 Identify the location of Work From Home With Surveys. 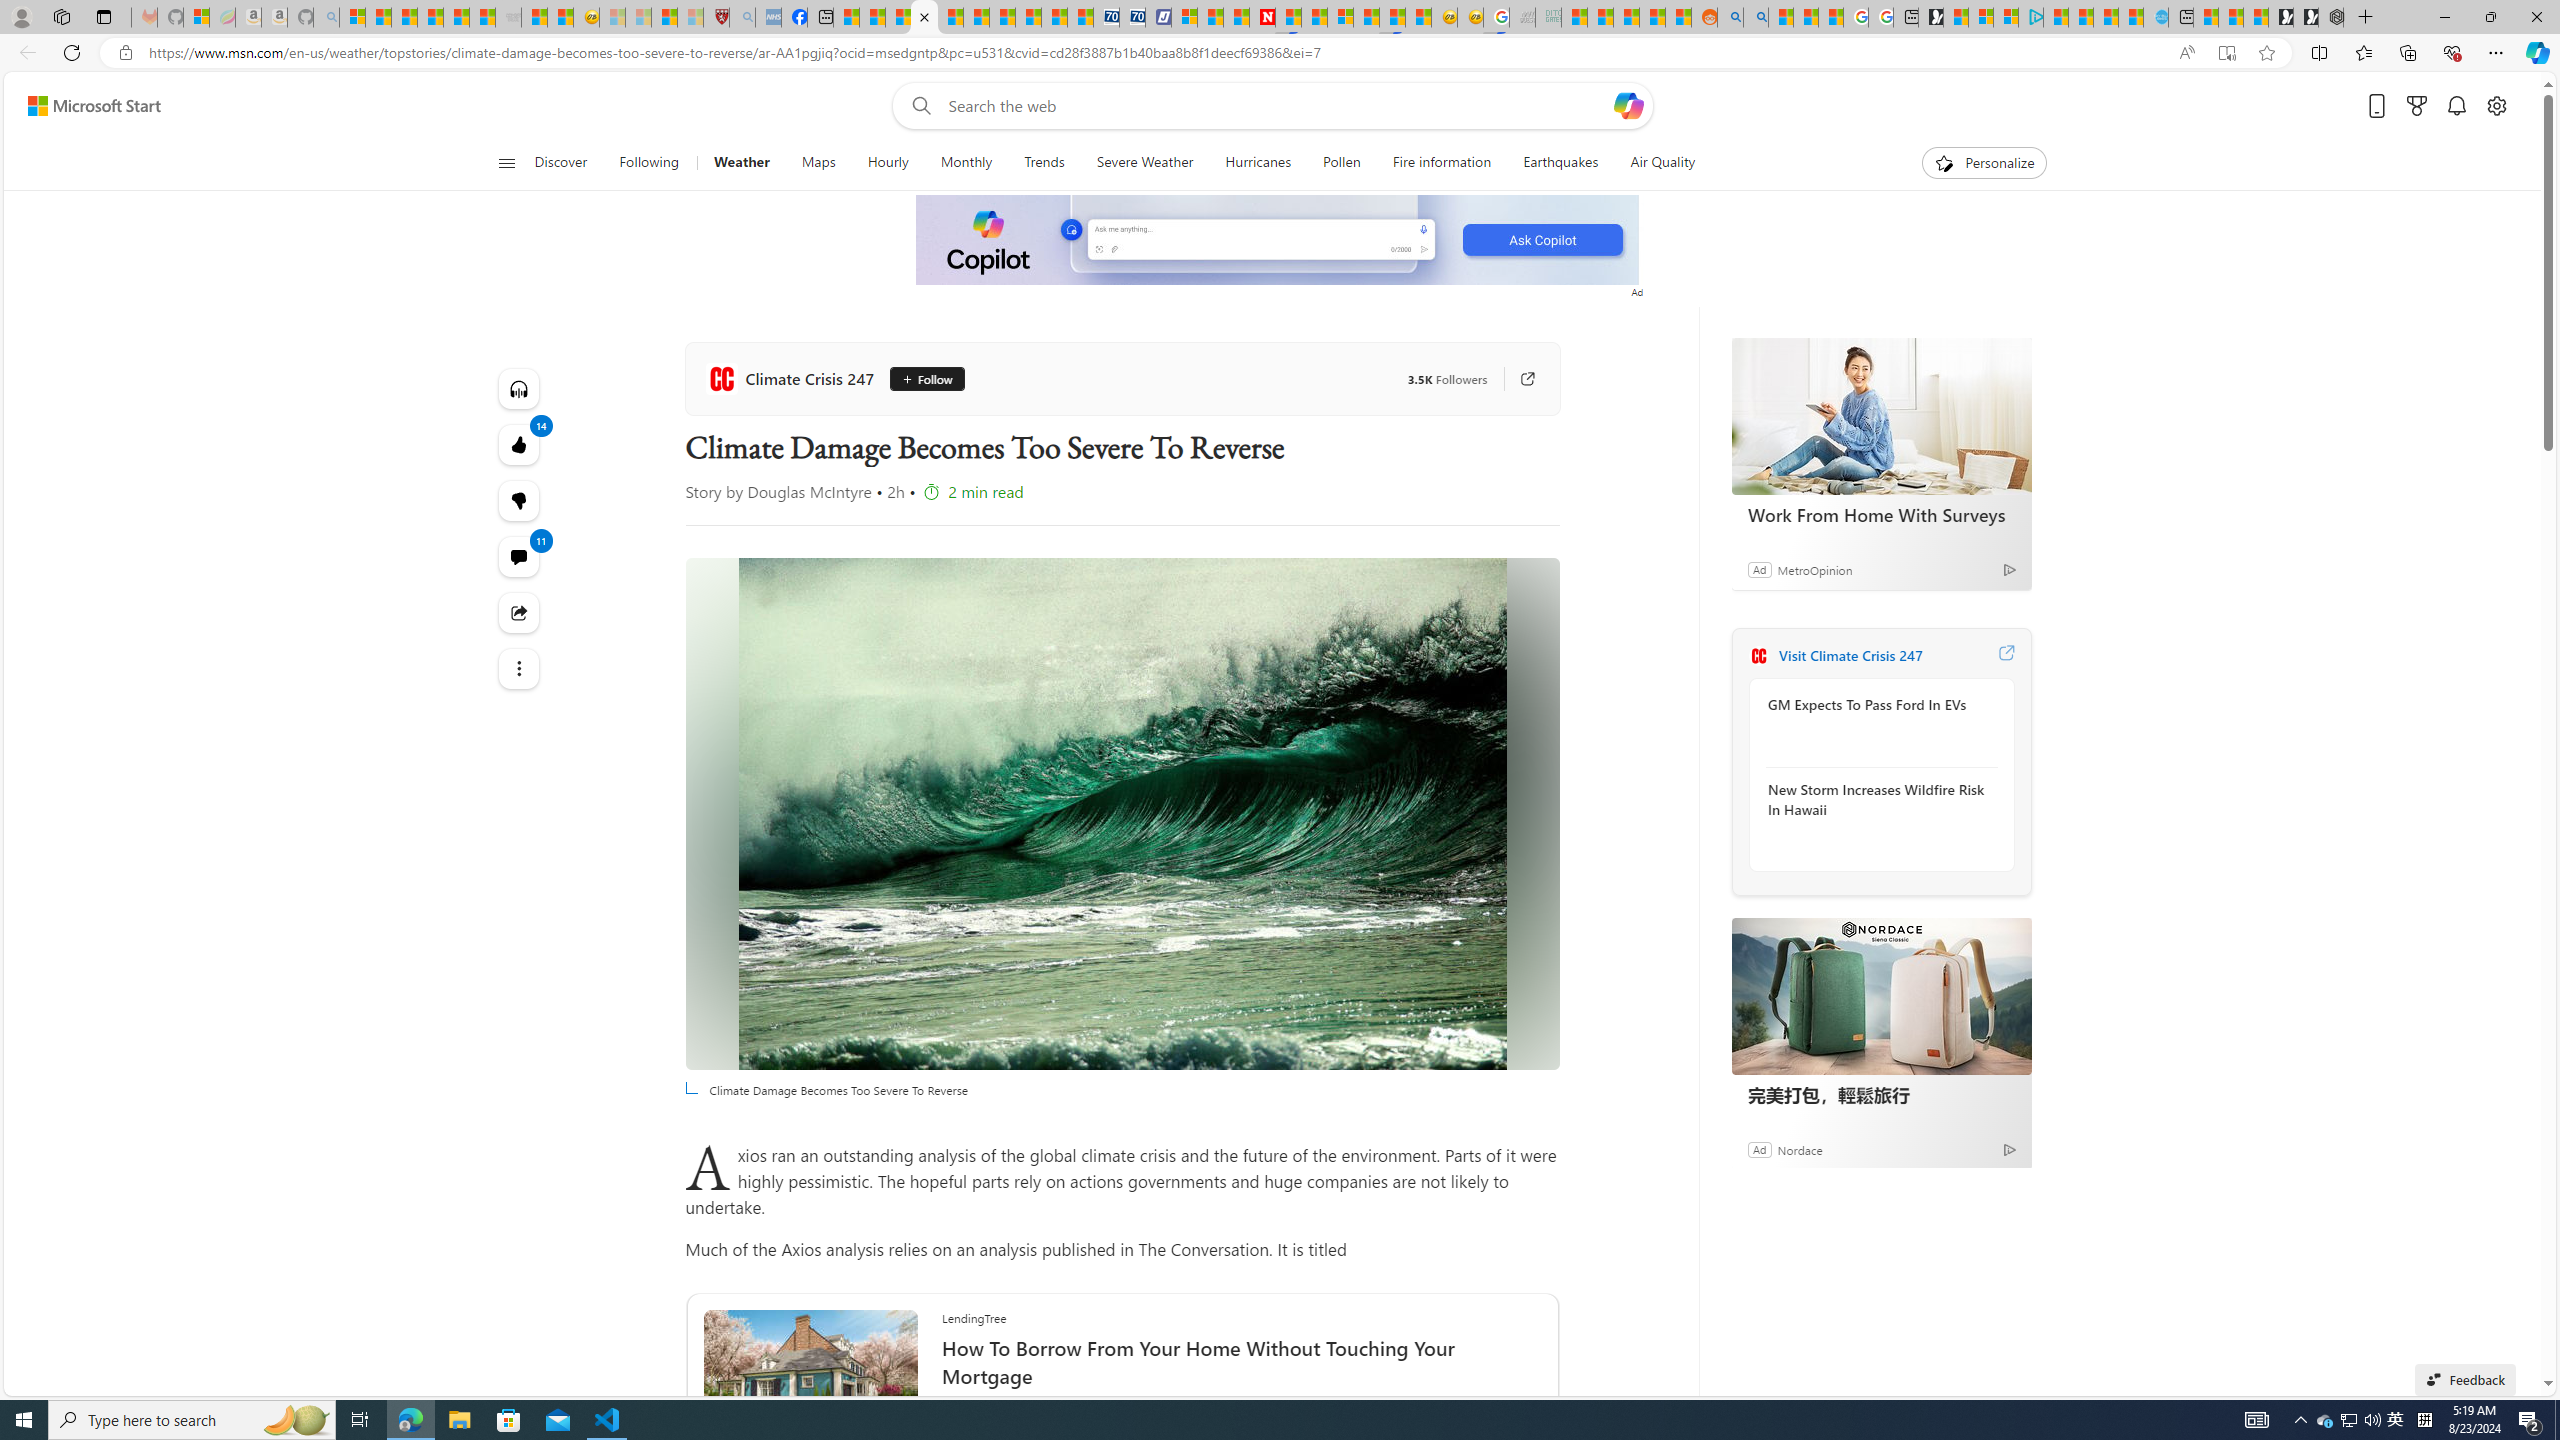
(1881, 514).